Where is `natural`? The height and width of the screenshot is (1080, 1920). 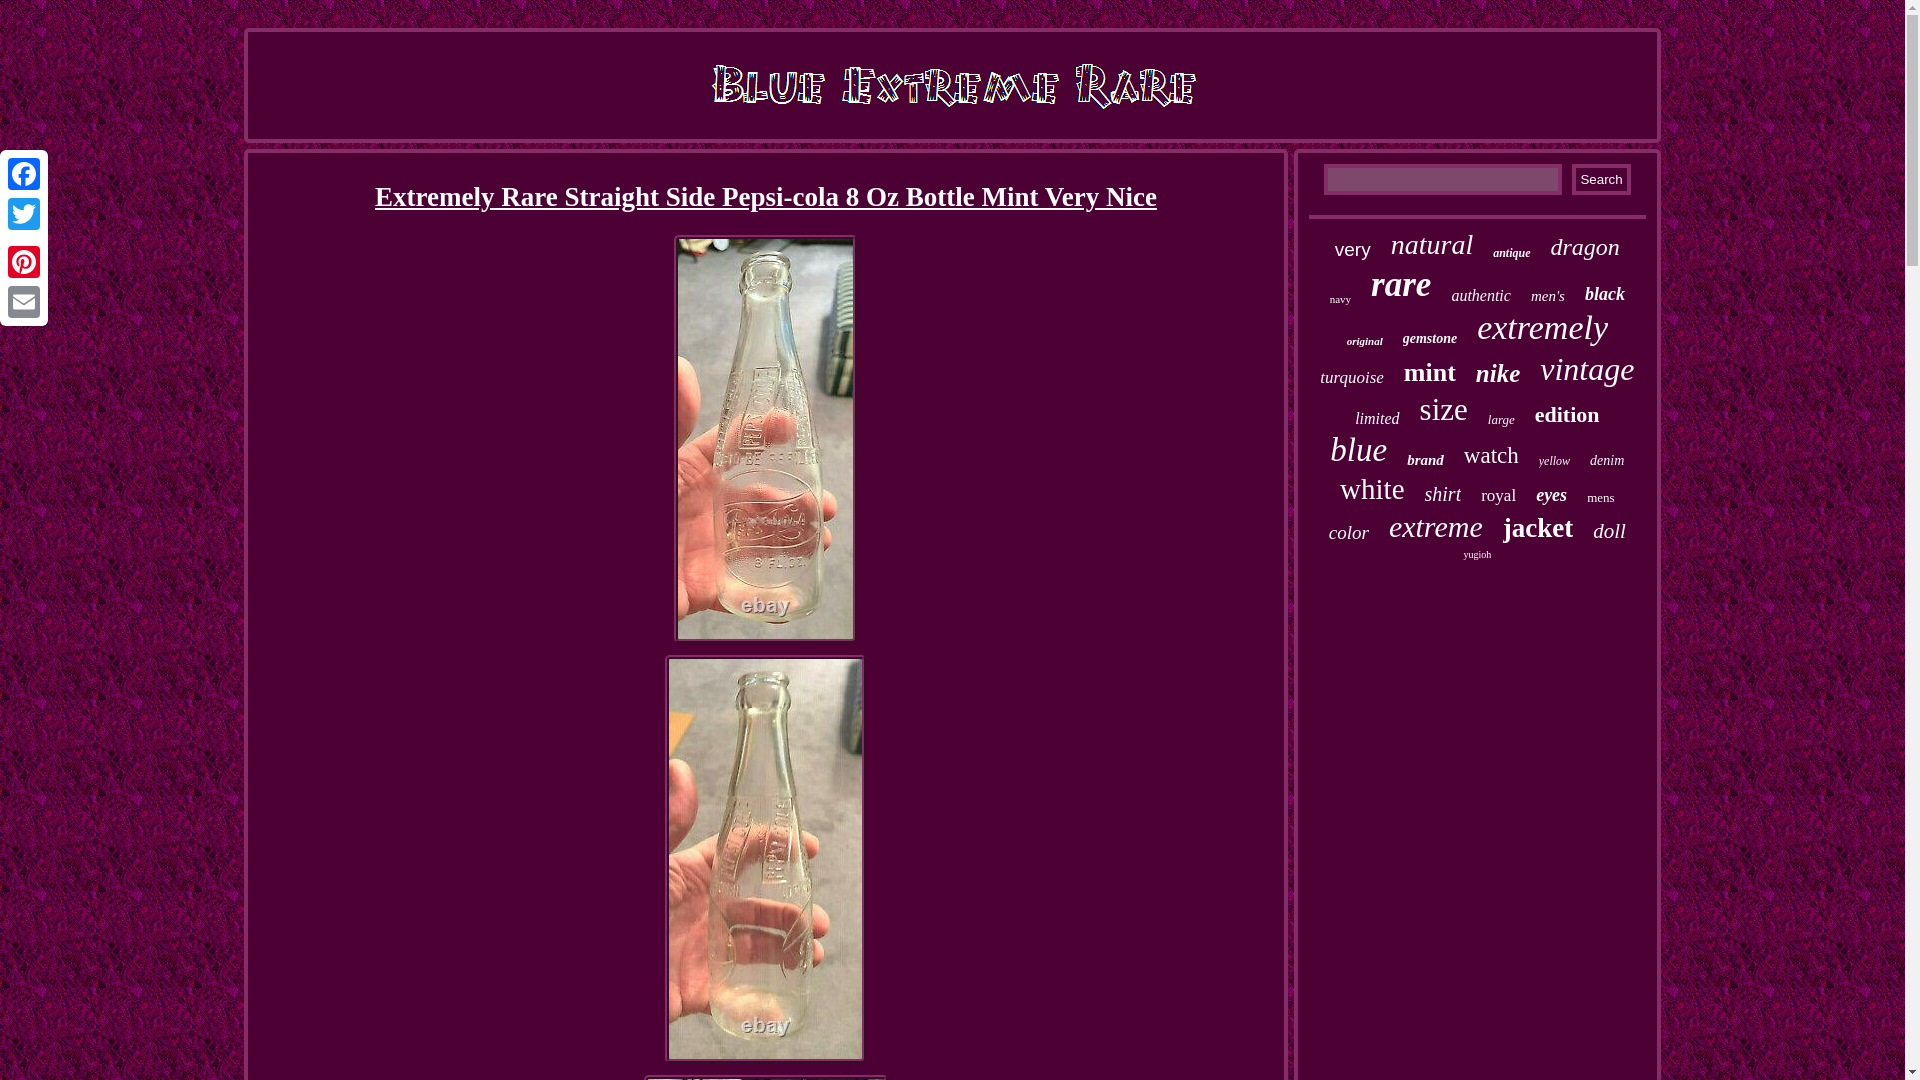
natural is located at coordinates (1431, 244).